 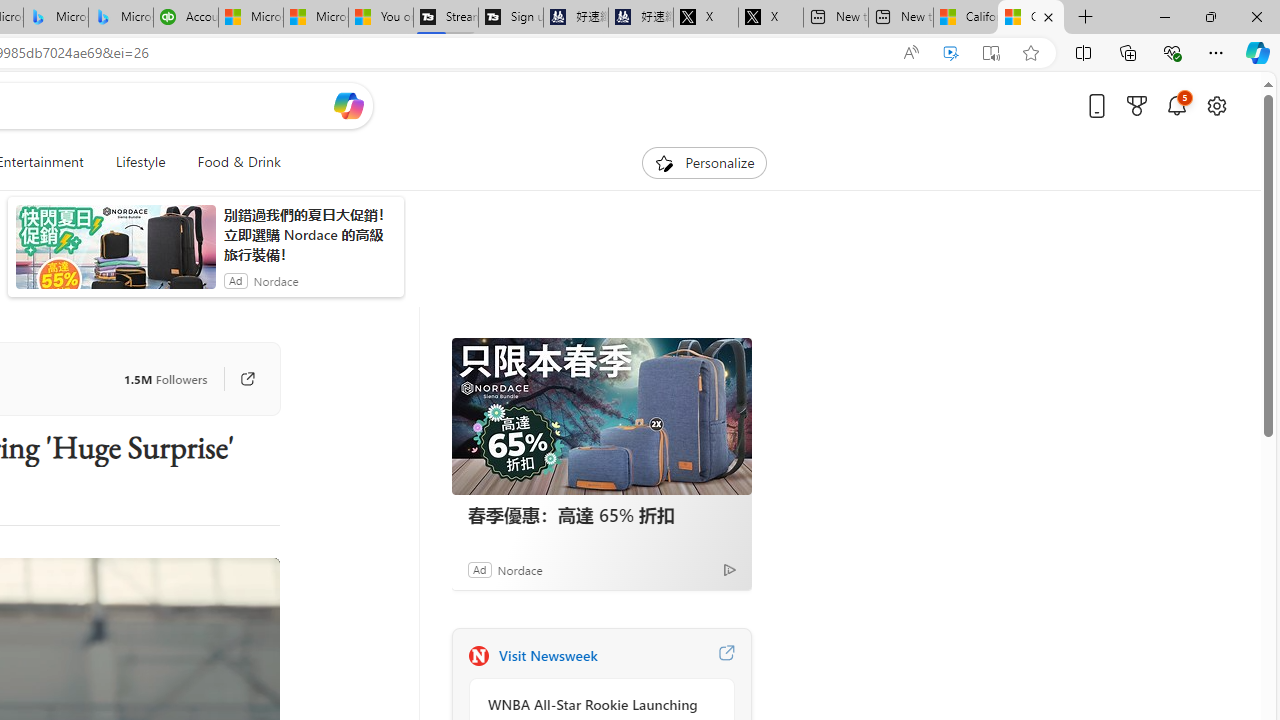 I want to click on Lifestyle, so click(x=140, y=162).